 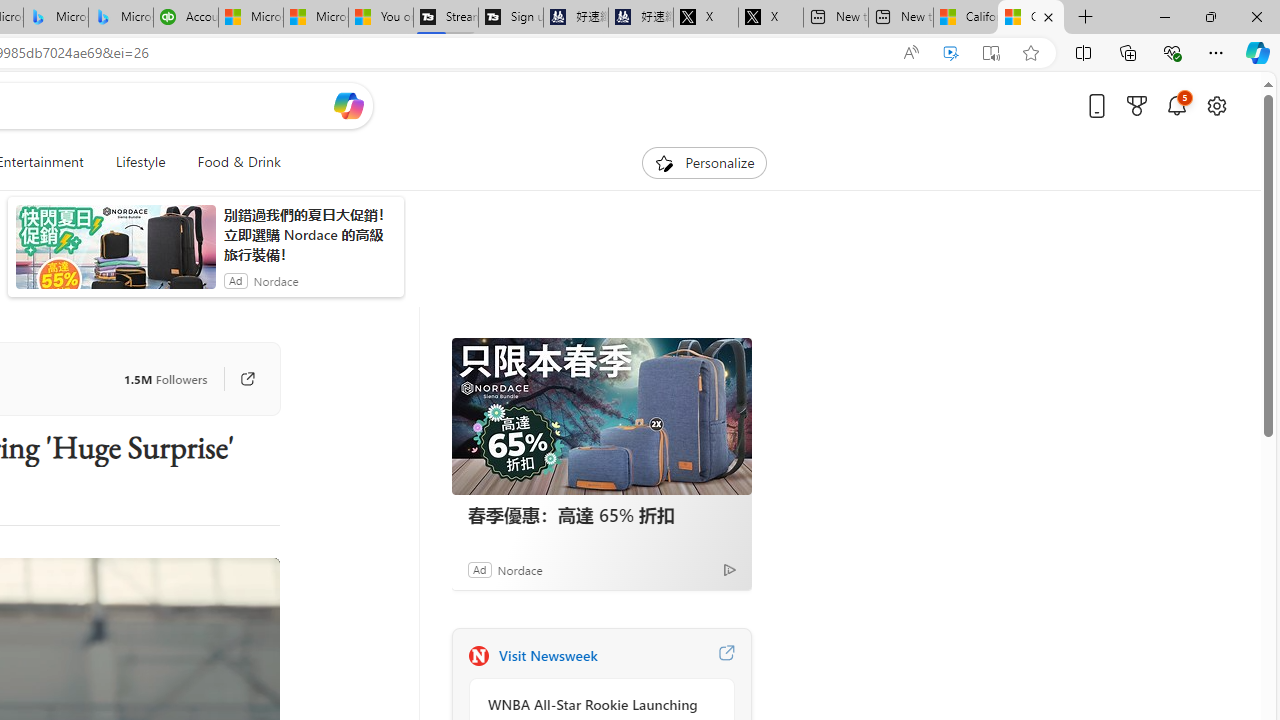 I want to click on Lifestyle, so click(x=140, y=162).